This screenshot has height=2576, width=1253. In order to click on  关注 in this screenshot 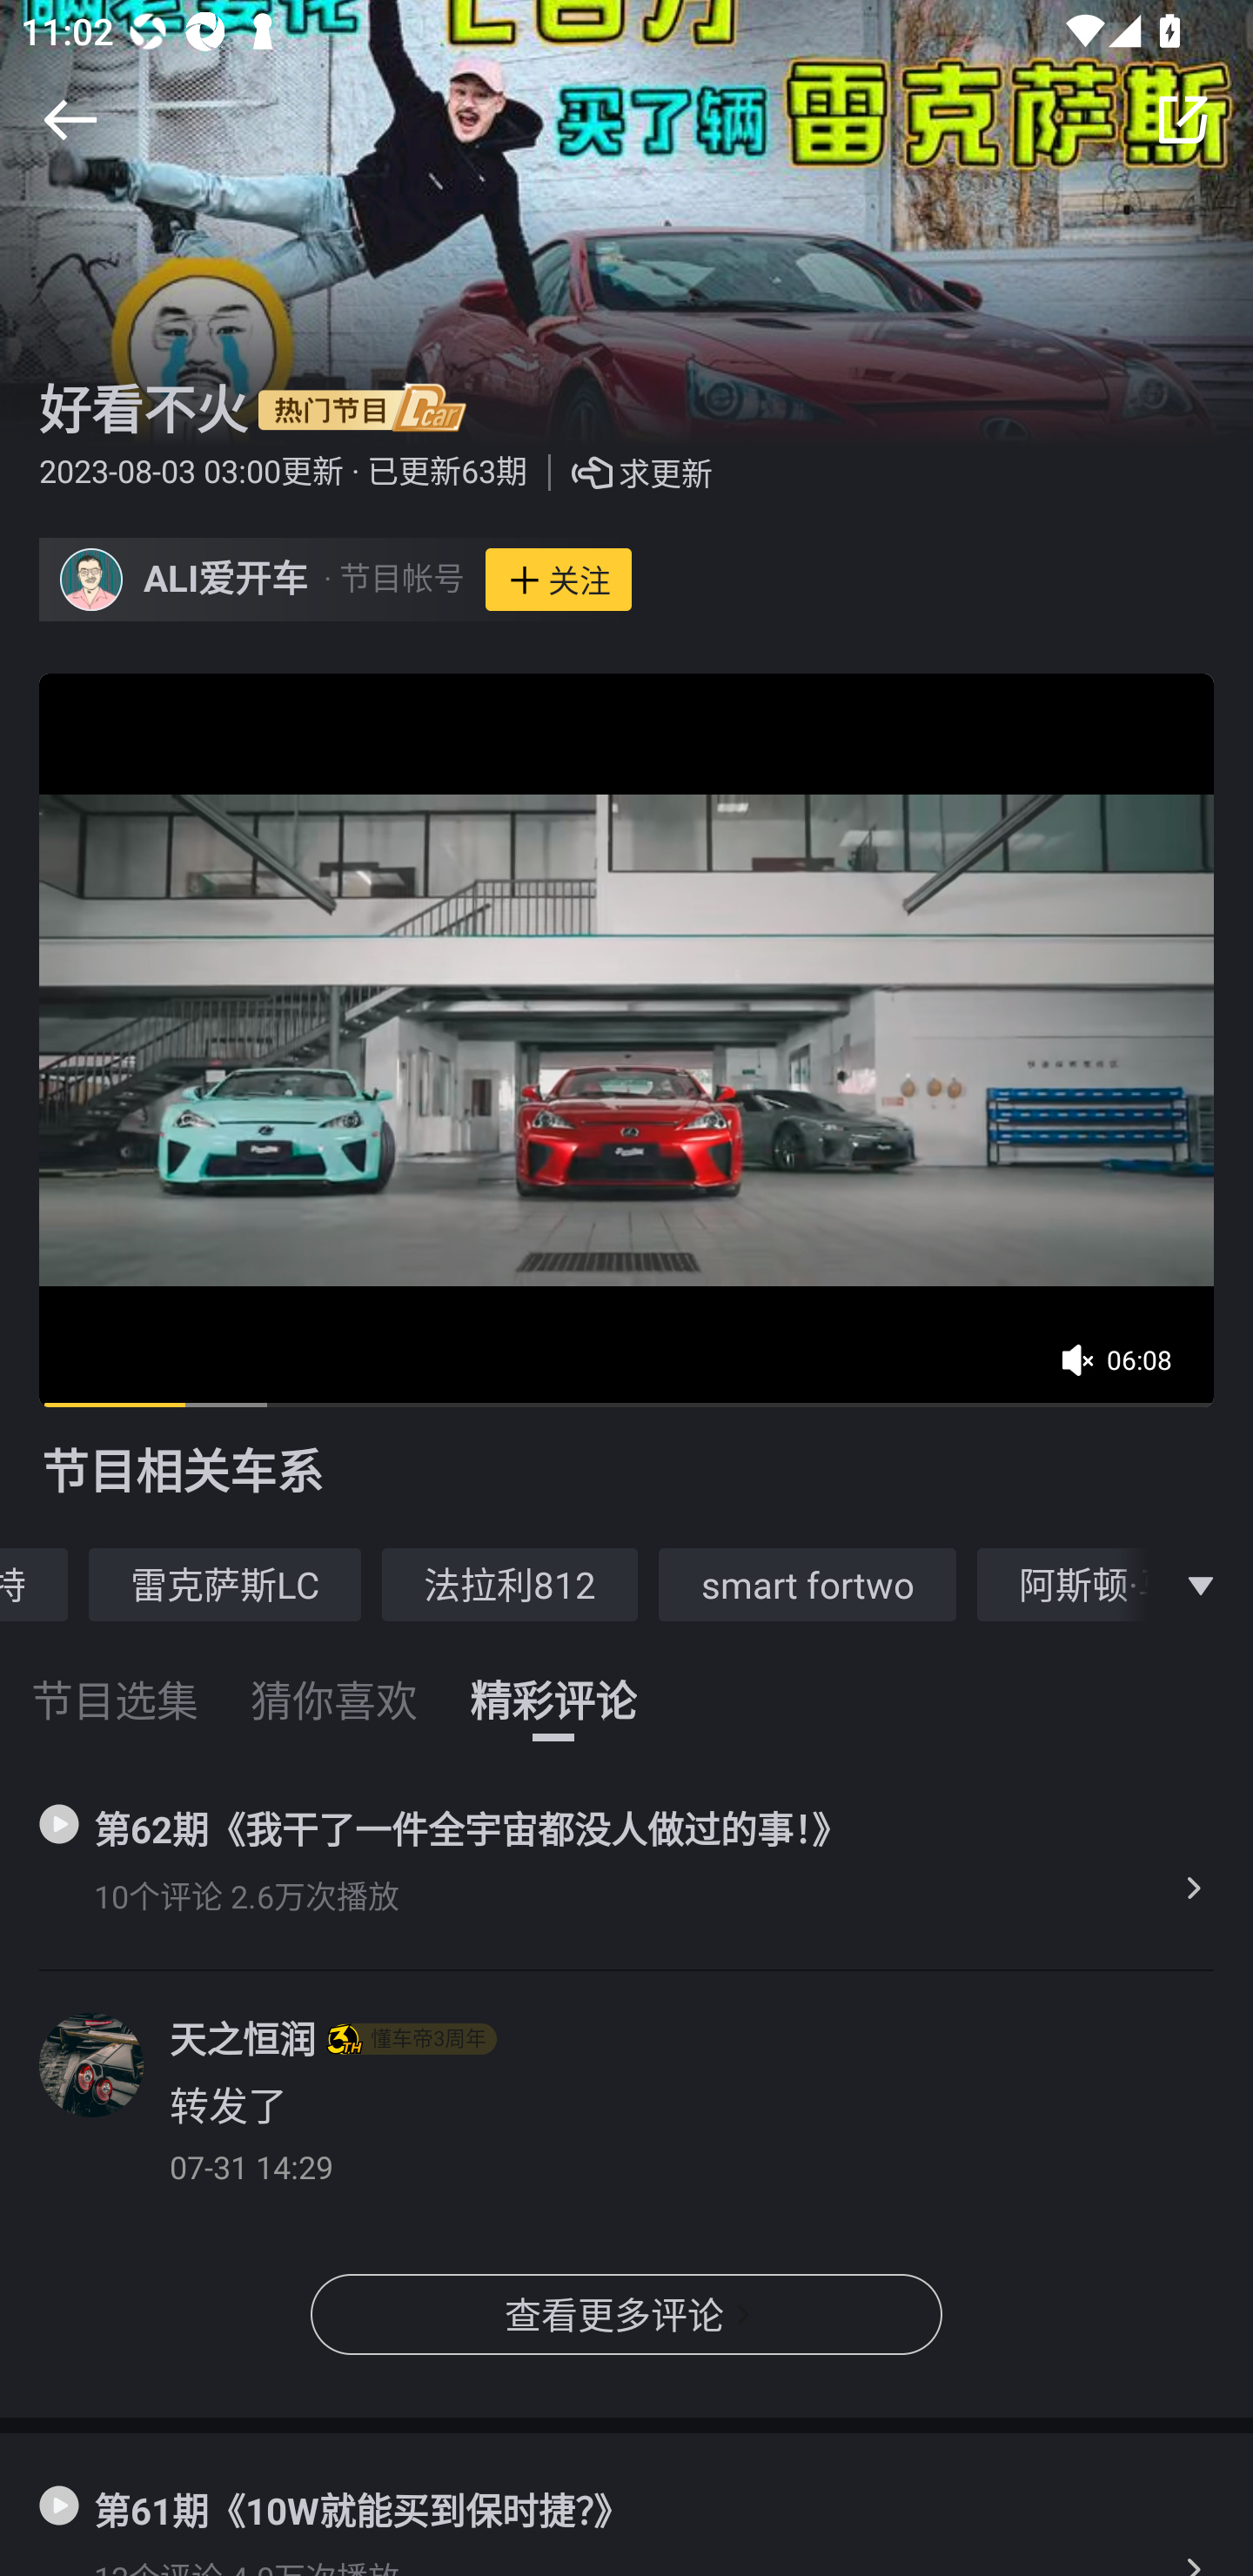, I will do `click(559, 580)`.